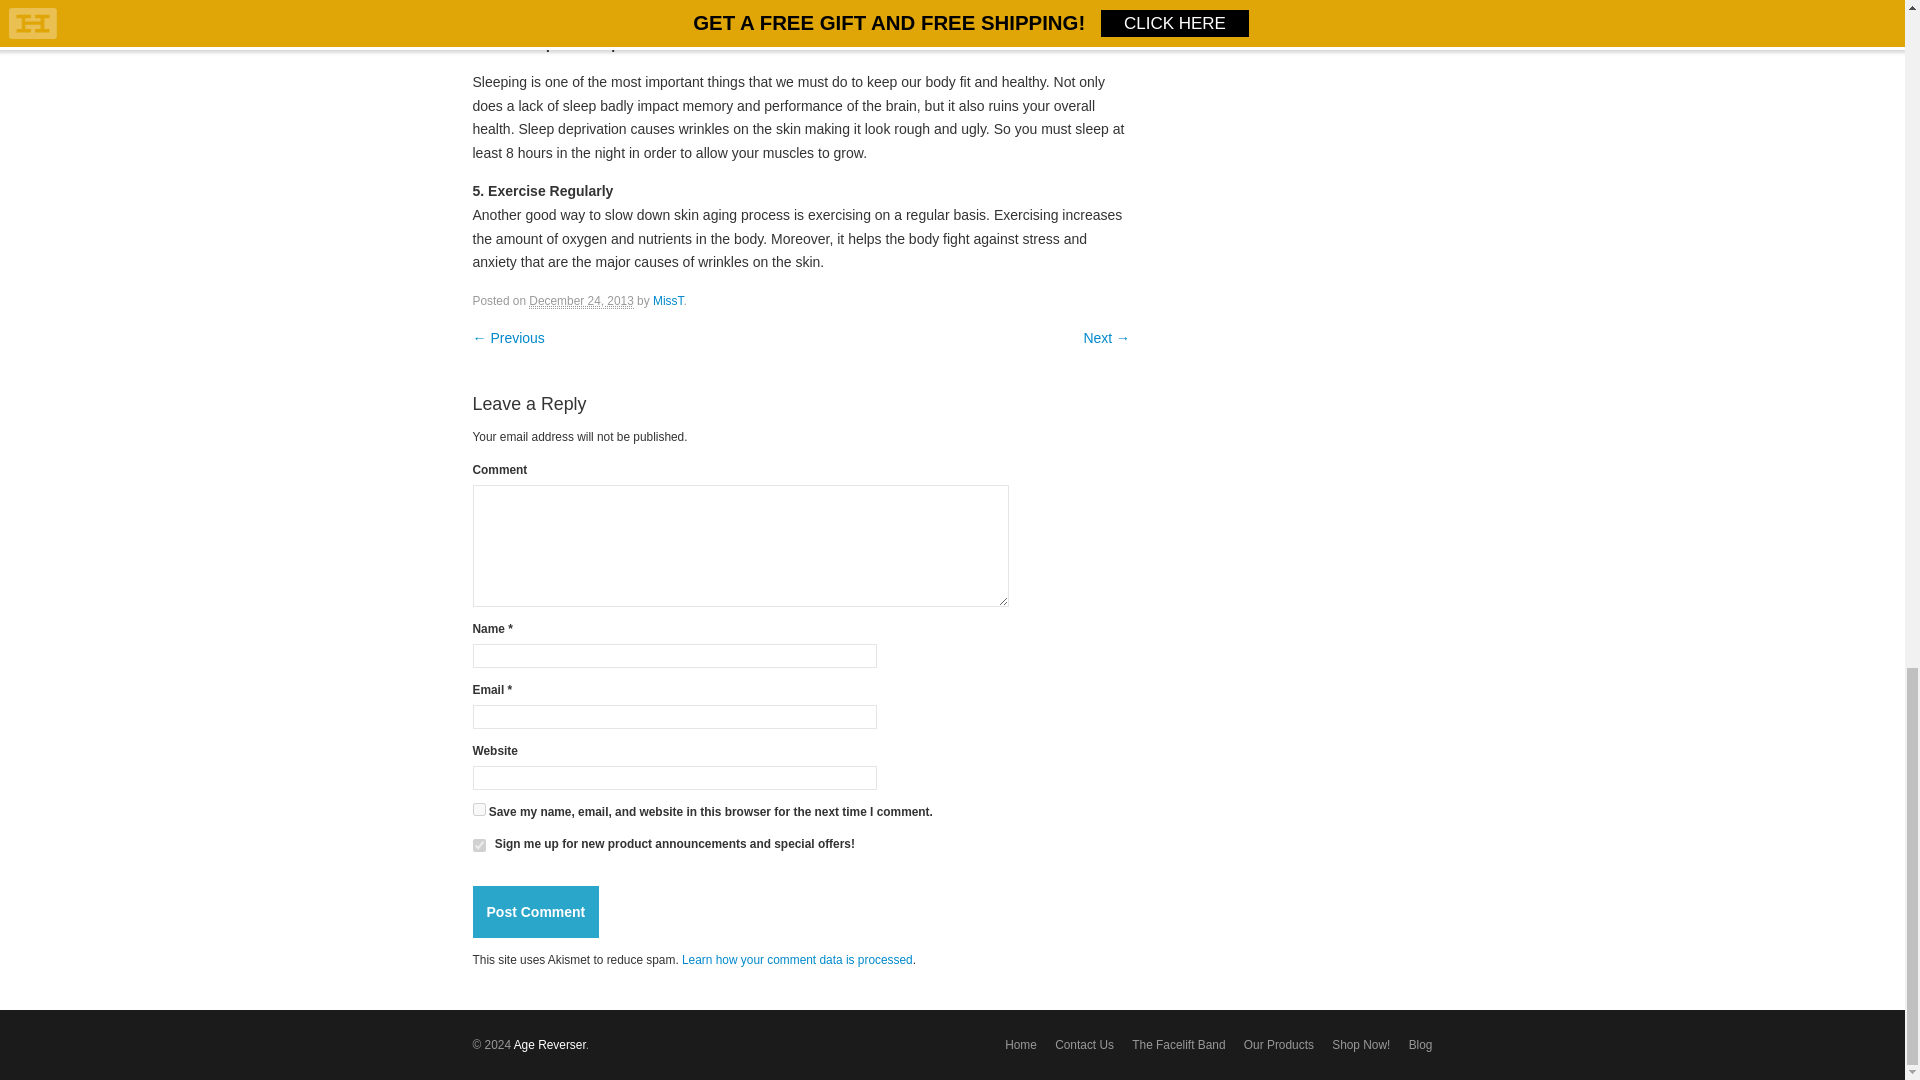  Describe the element at coordinates (797, 959) in the screenshot. I see `Learn how your comment data is processed` at that location.